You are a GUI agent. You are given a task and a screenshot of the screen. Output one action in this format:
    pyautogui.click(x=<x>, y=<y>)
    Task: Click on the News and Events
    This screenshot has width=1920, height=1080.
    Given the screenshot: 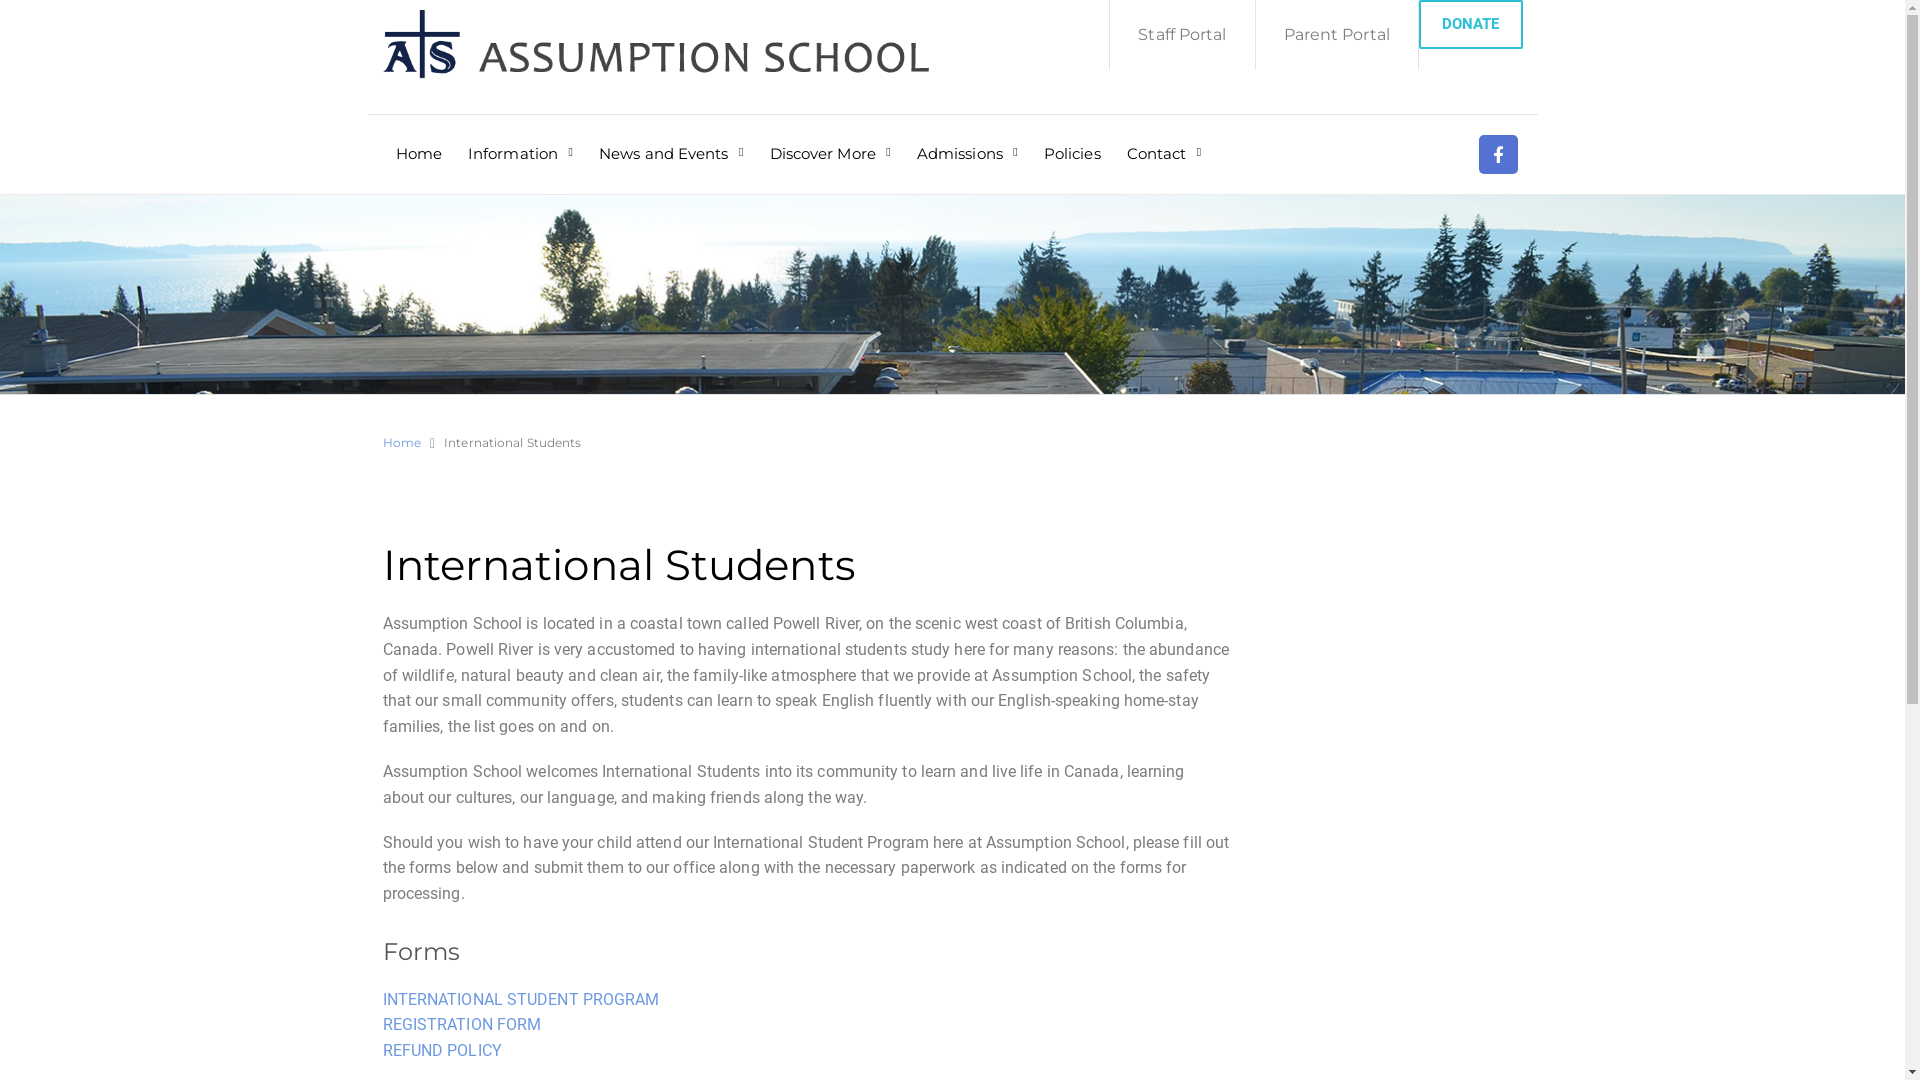 What is the action you would take?
    pyautogui.click(x=672, y=140)
    